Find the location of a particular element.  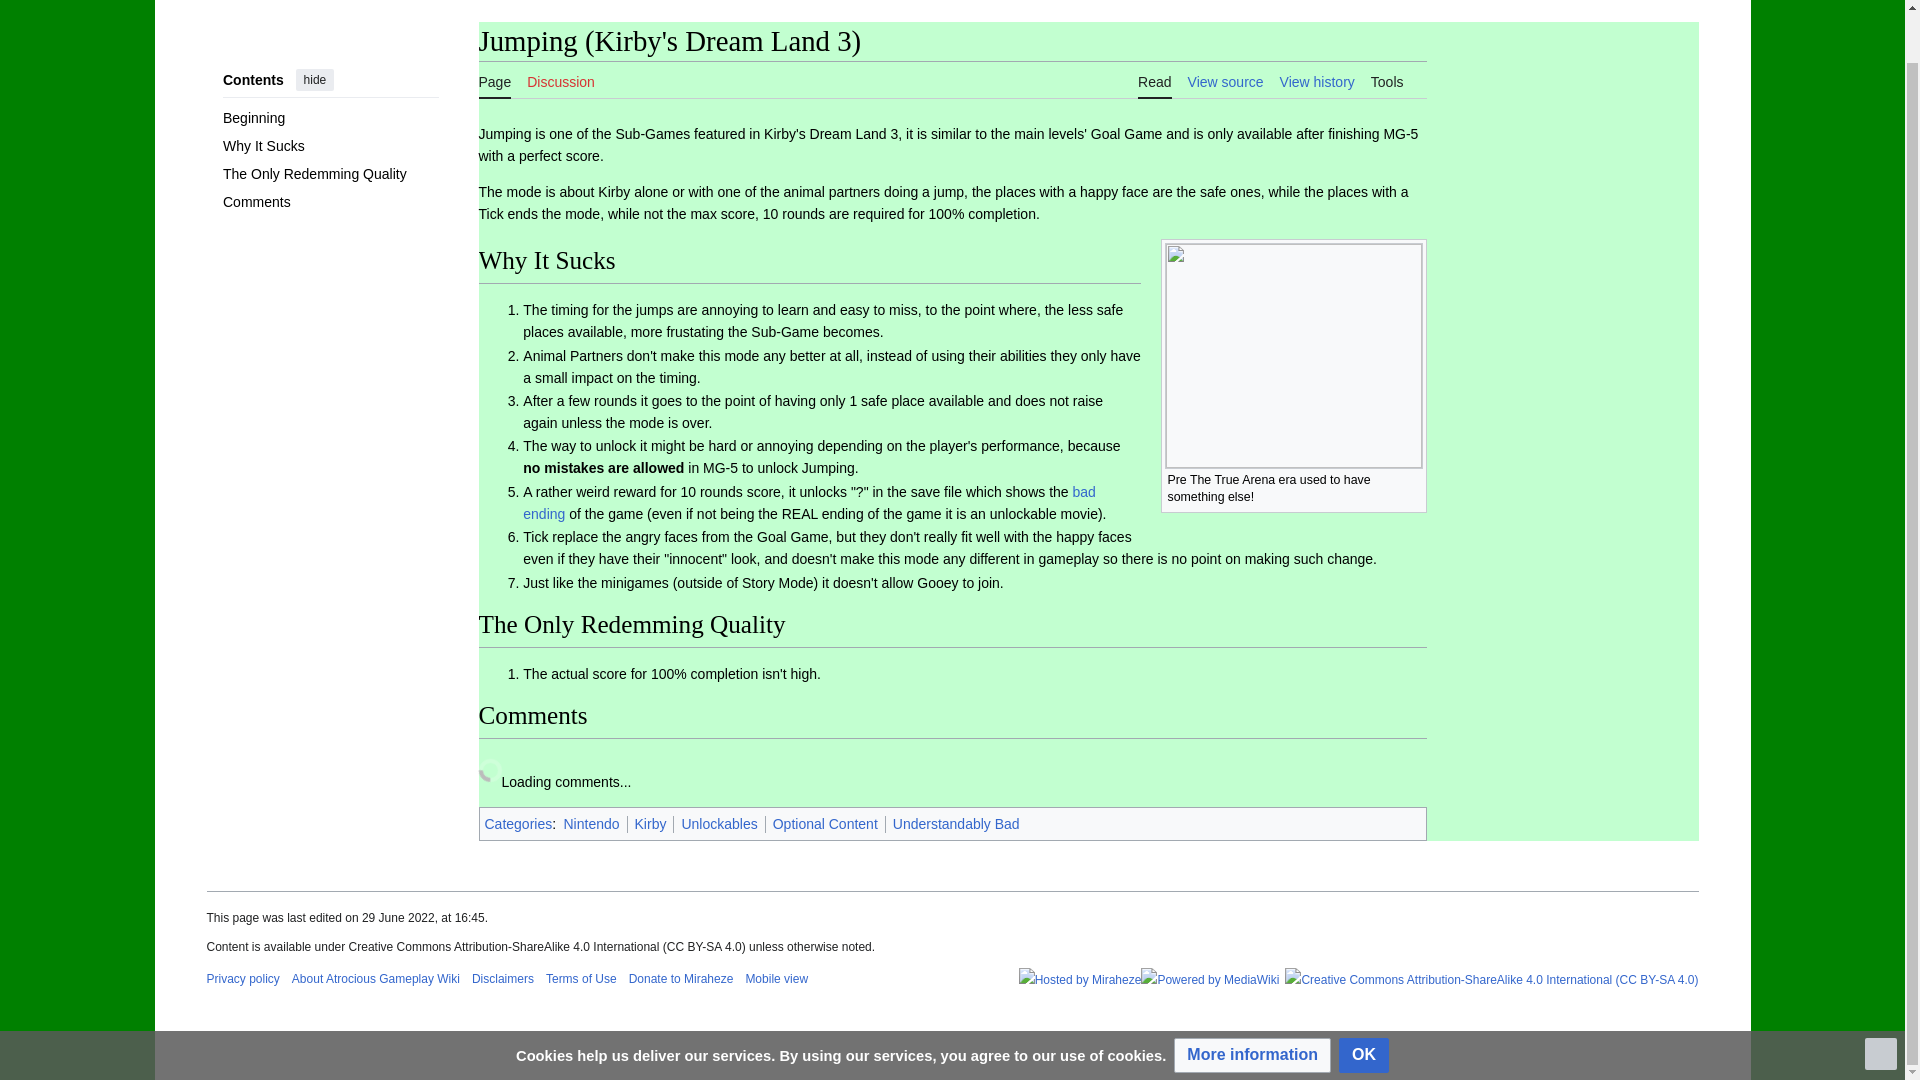

Why It Sucks is located at coordinates (330, 145).